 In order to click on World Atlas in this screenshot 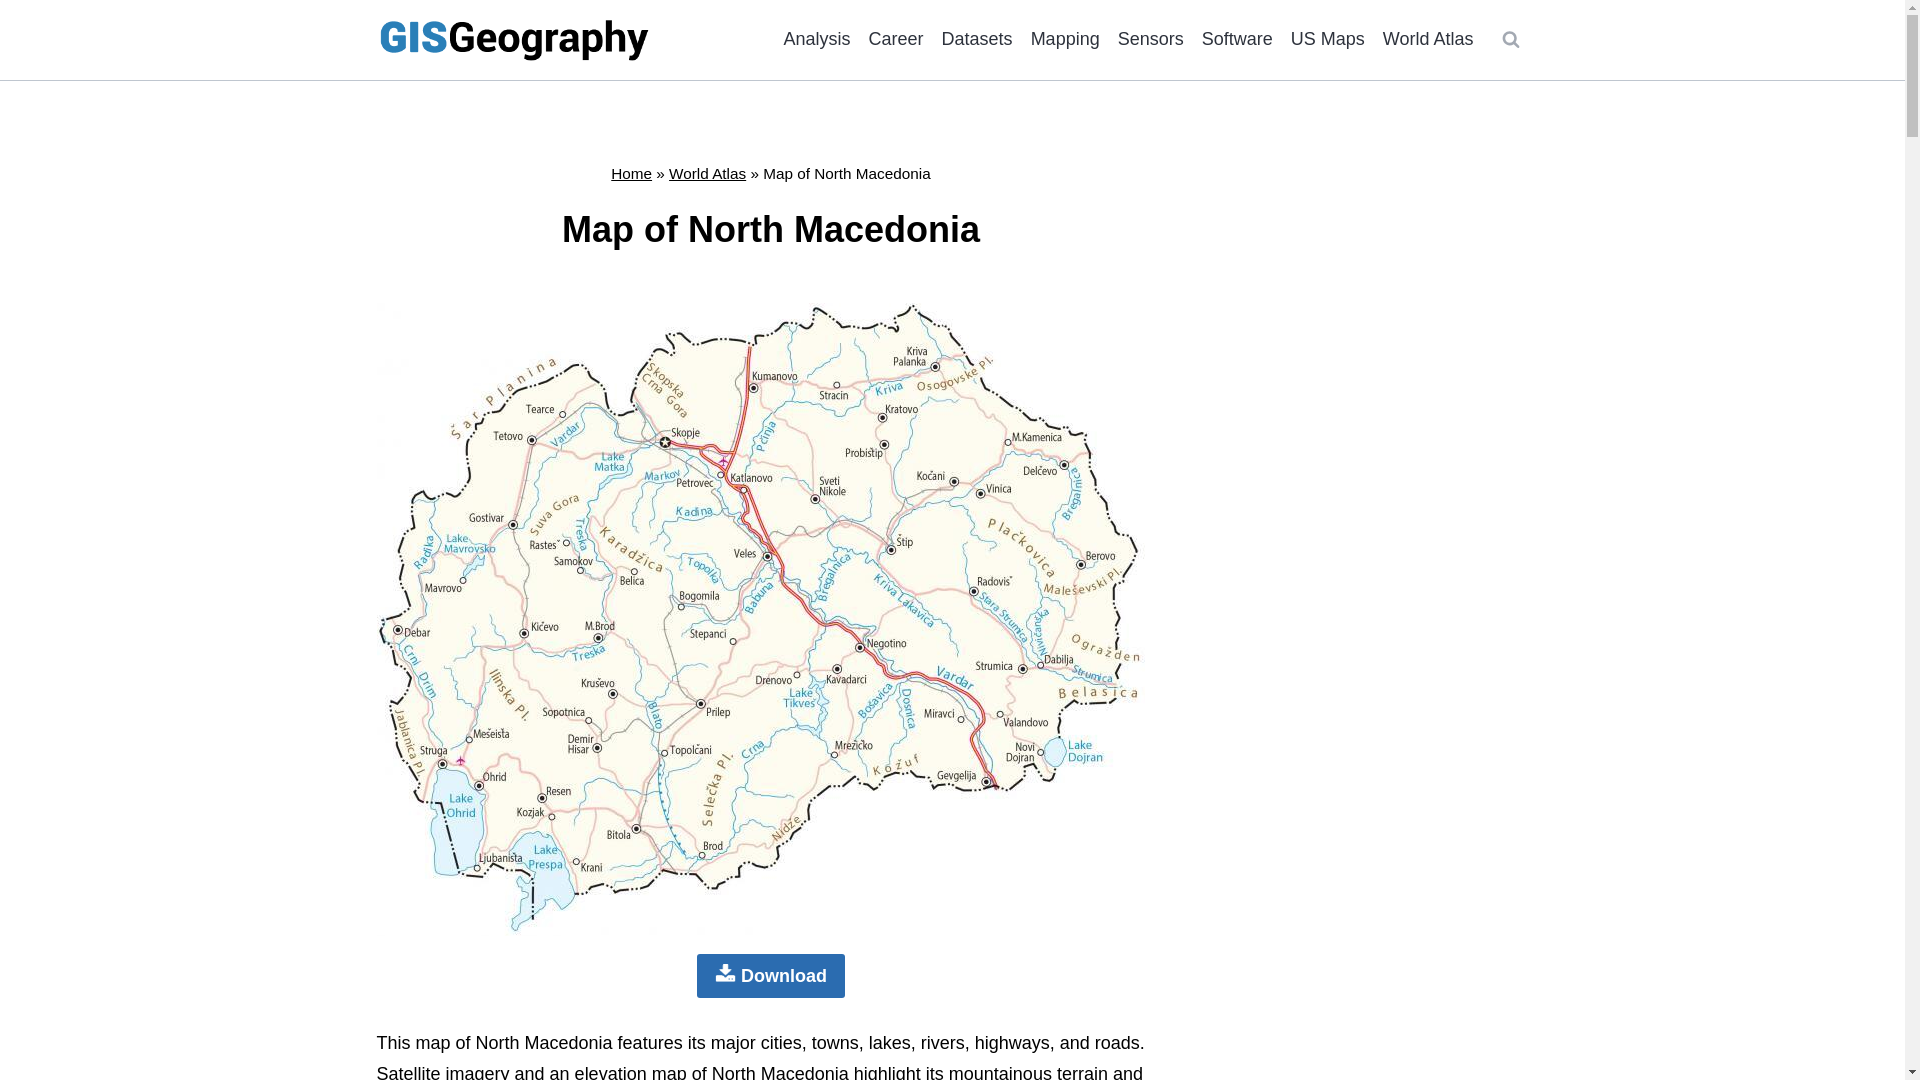, I will do `click(1428, 38)`.